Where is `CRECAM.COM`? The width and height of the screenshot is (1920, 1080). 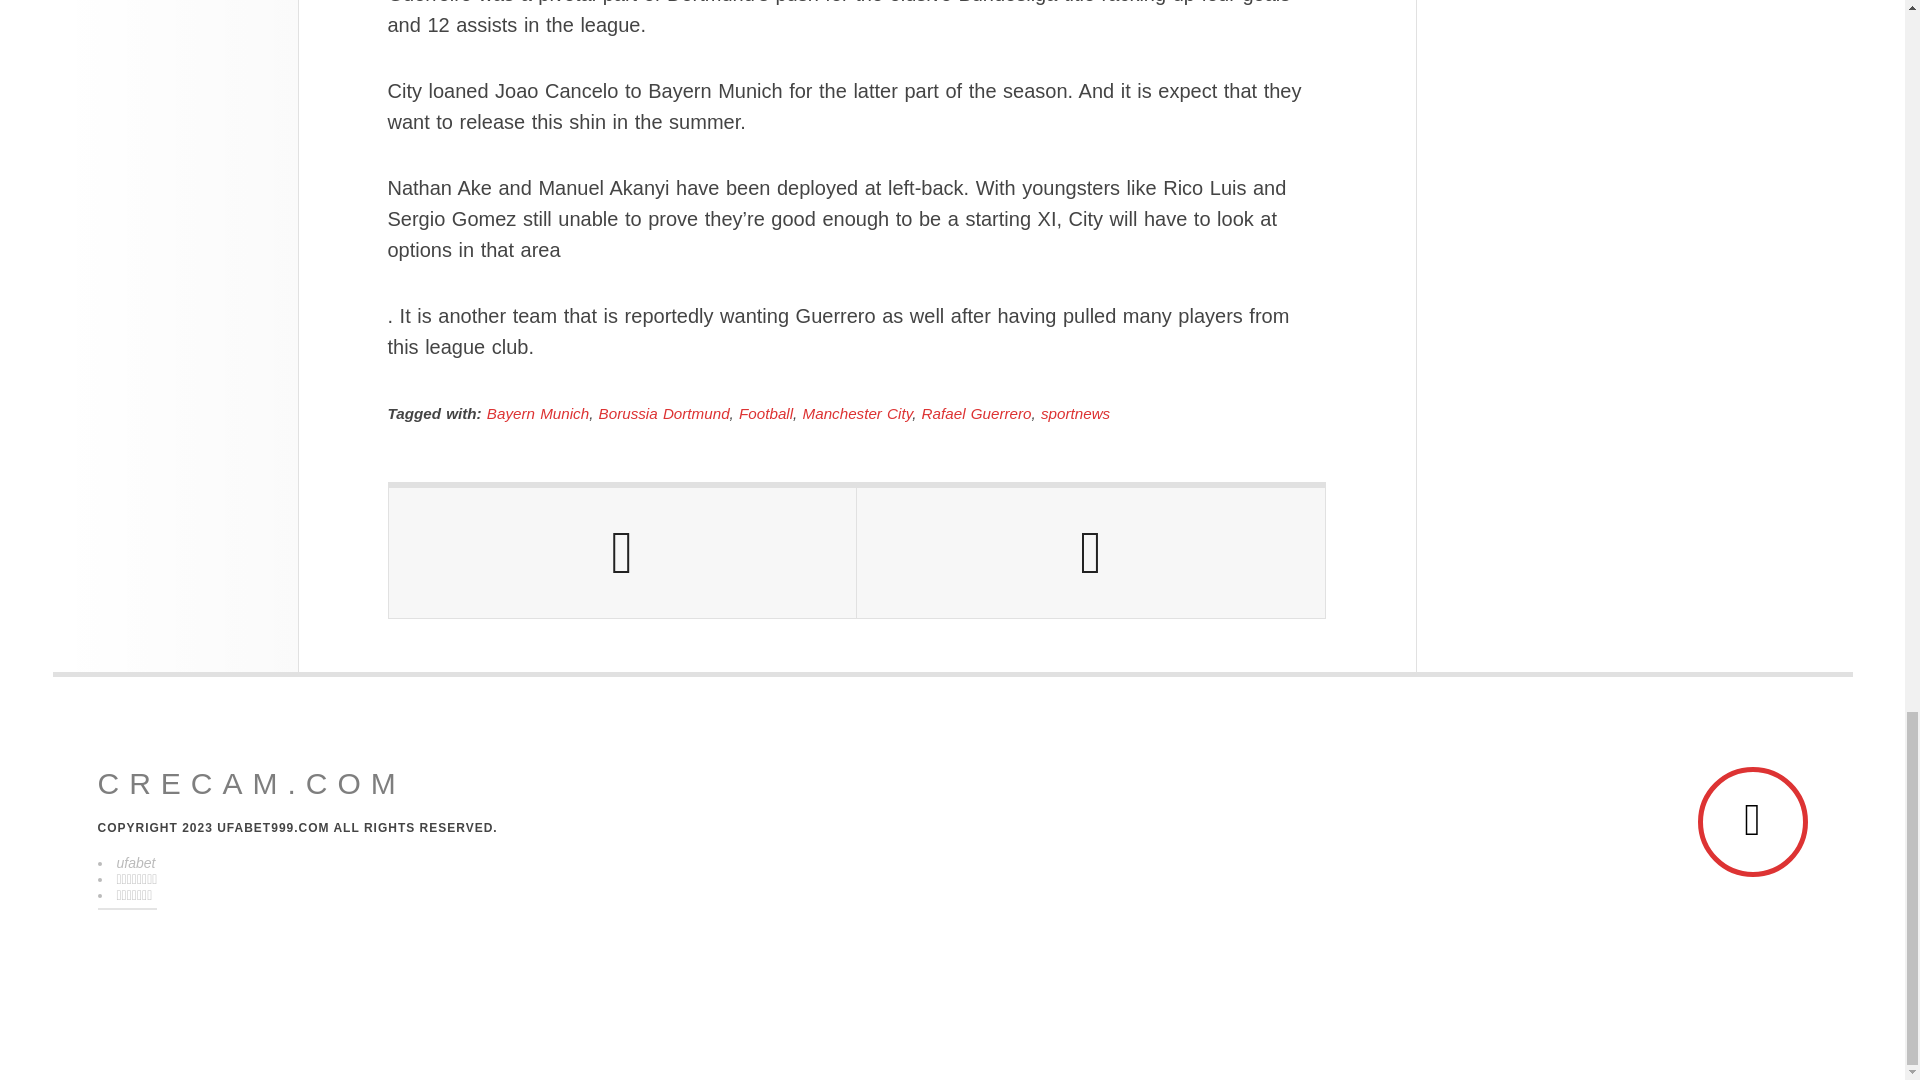 CRECAM.COM is located at coordinates (251, 784).